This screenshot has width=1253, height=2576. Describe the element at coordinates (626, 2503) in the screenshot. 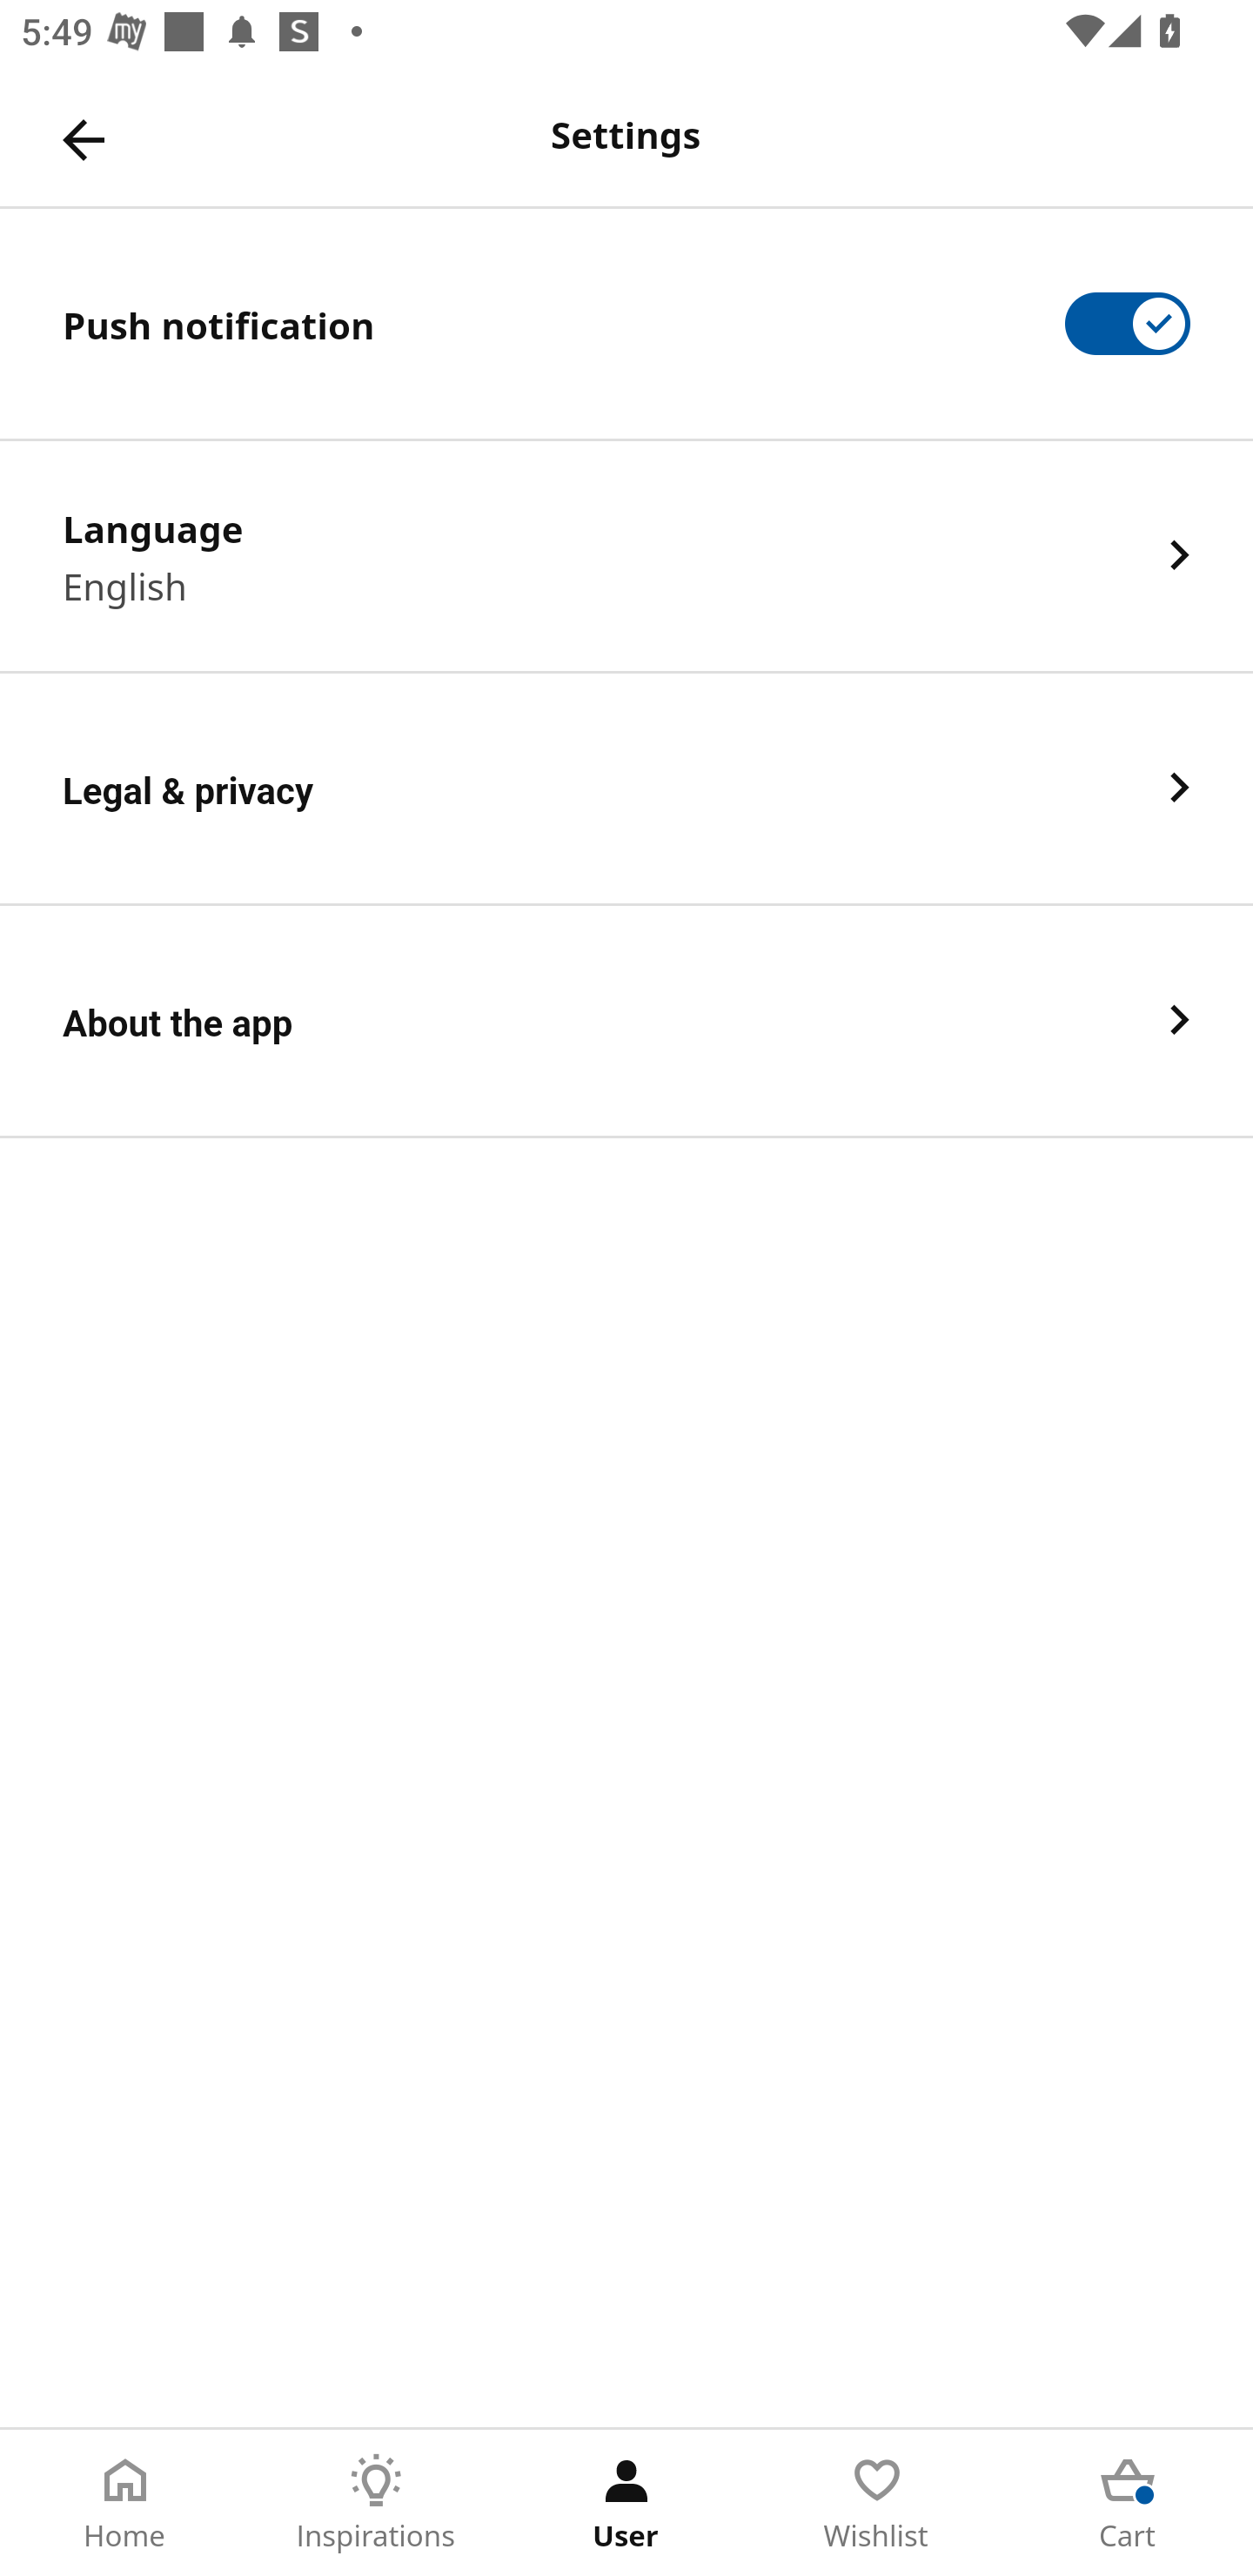

I see `User
Tab 3 of 5` at that location.